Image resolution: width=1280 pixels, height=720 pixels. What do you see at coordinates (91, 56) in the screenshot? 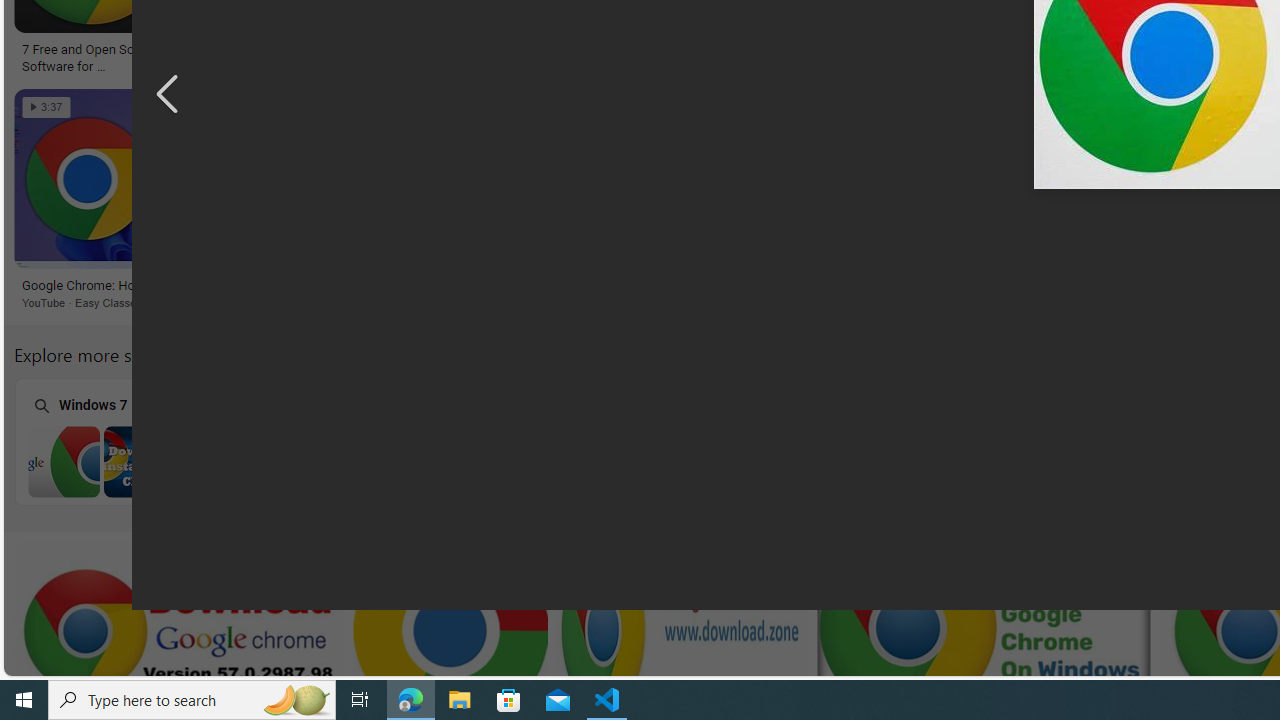
I see `7 Free and Open Source Software for Windows PC | HubPages` at bounding box center [91, 56].